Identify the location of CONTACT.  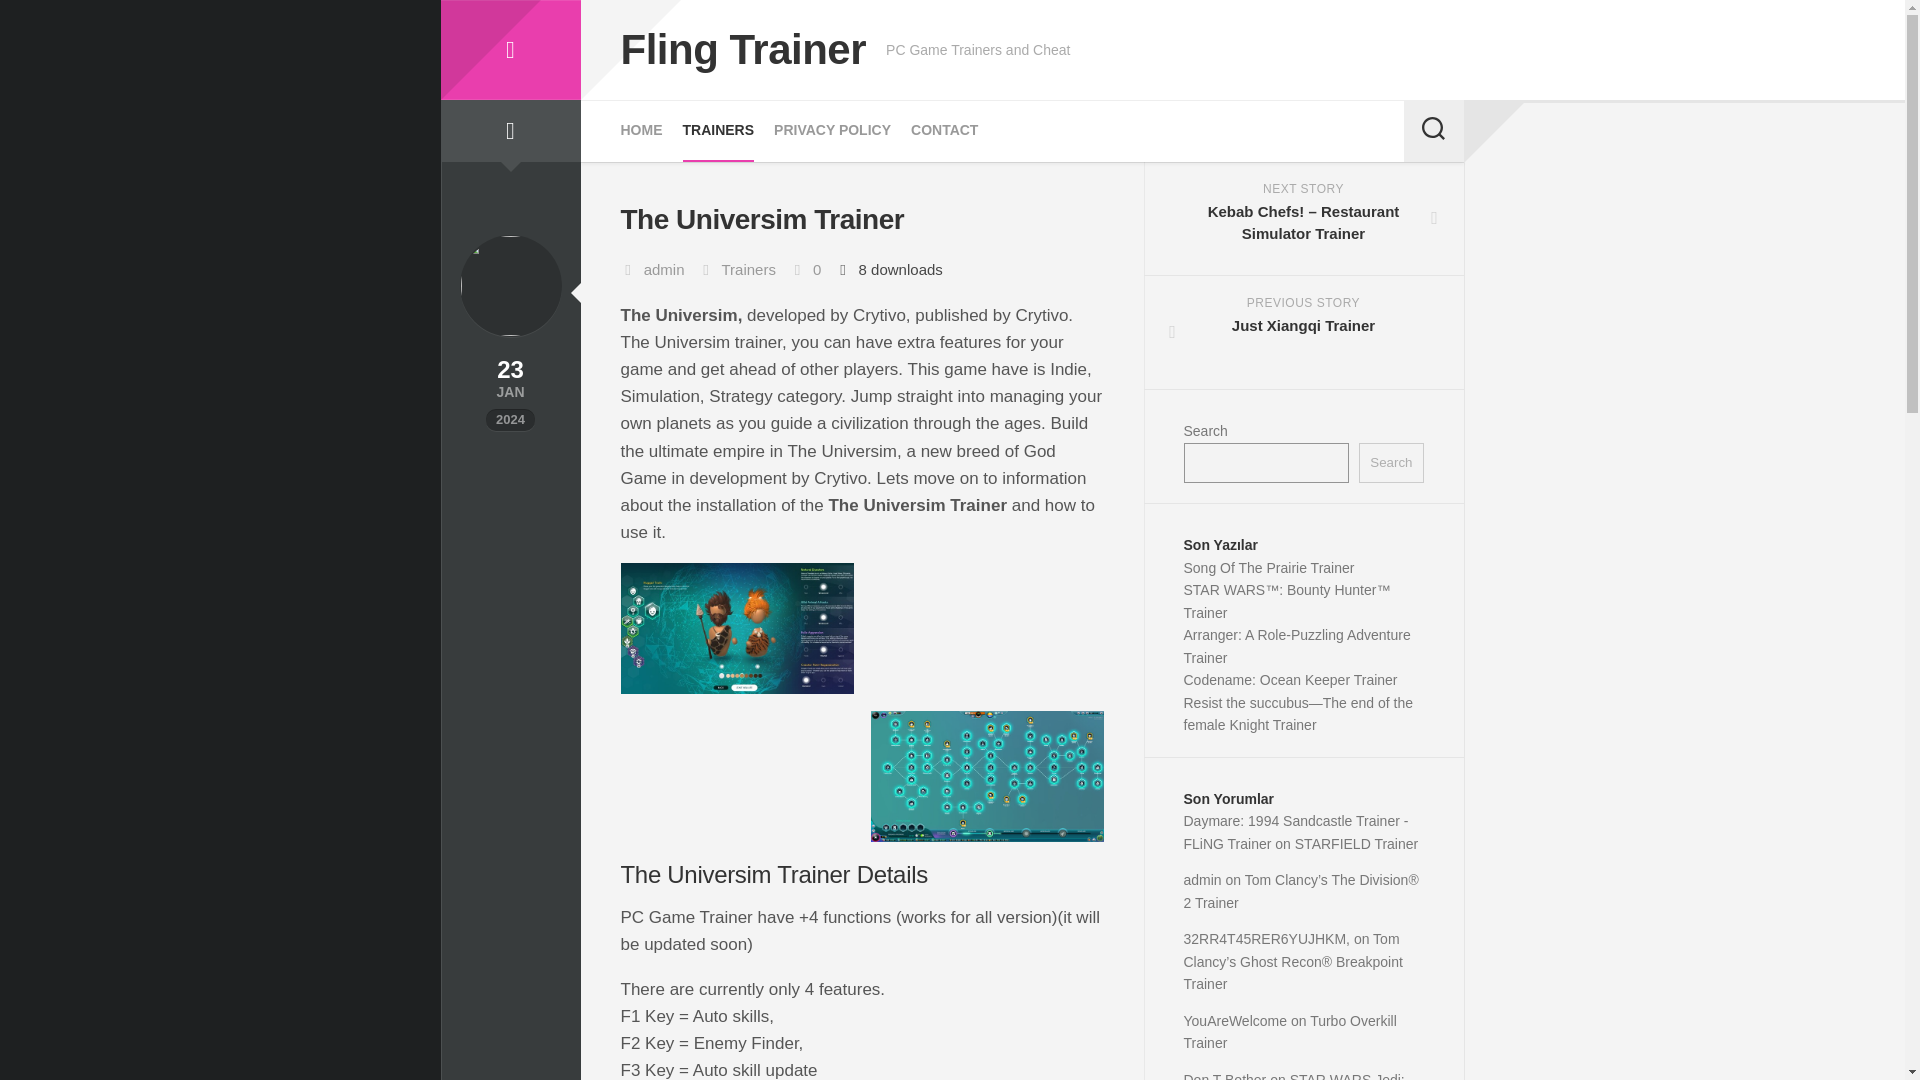
(944, 130).